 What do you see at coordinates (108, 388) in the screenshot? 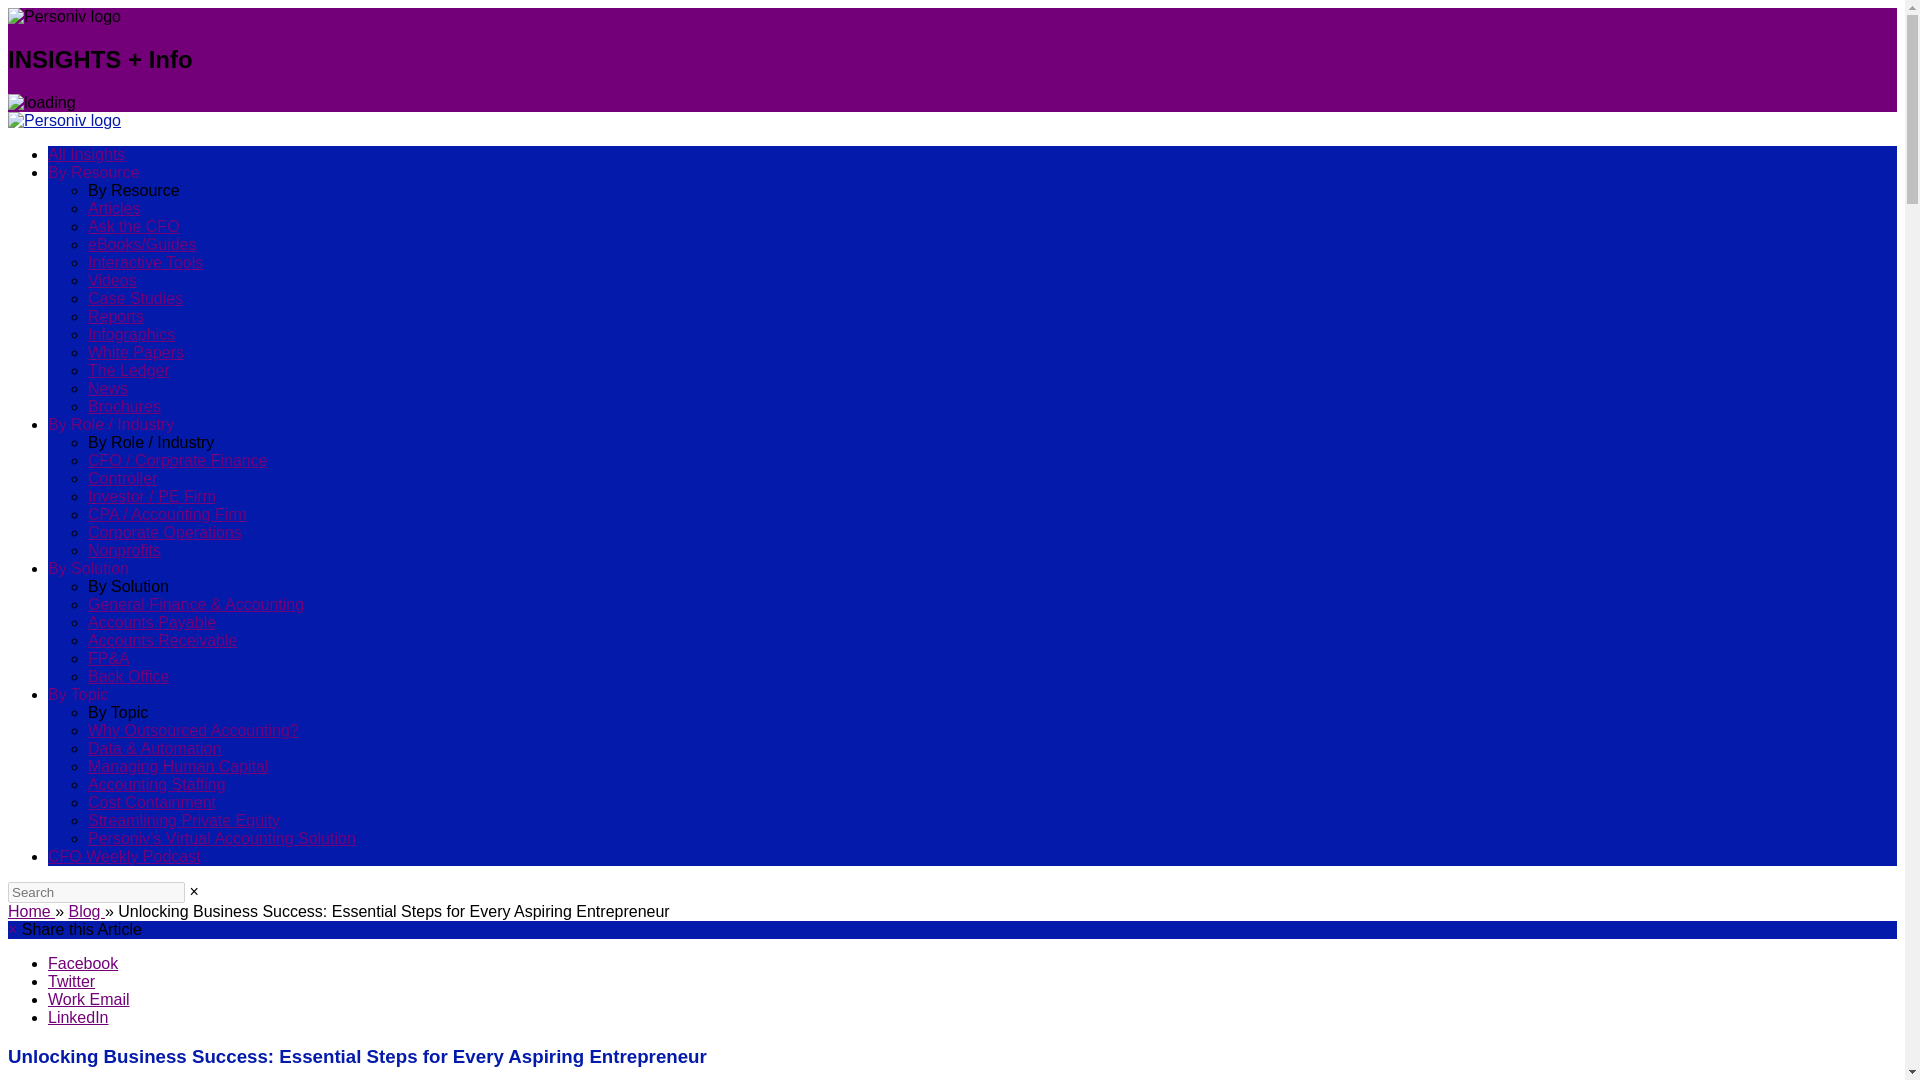
I see `News` at bounding box center [108, 388].